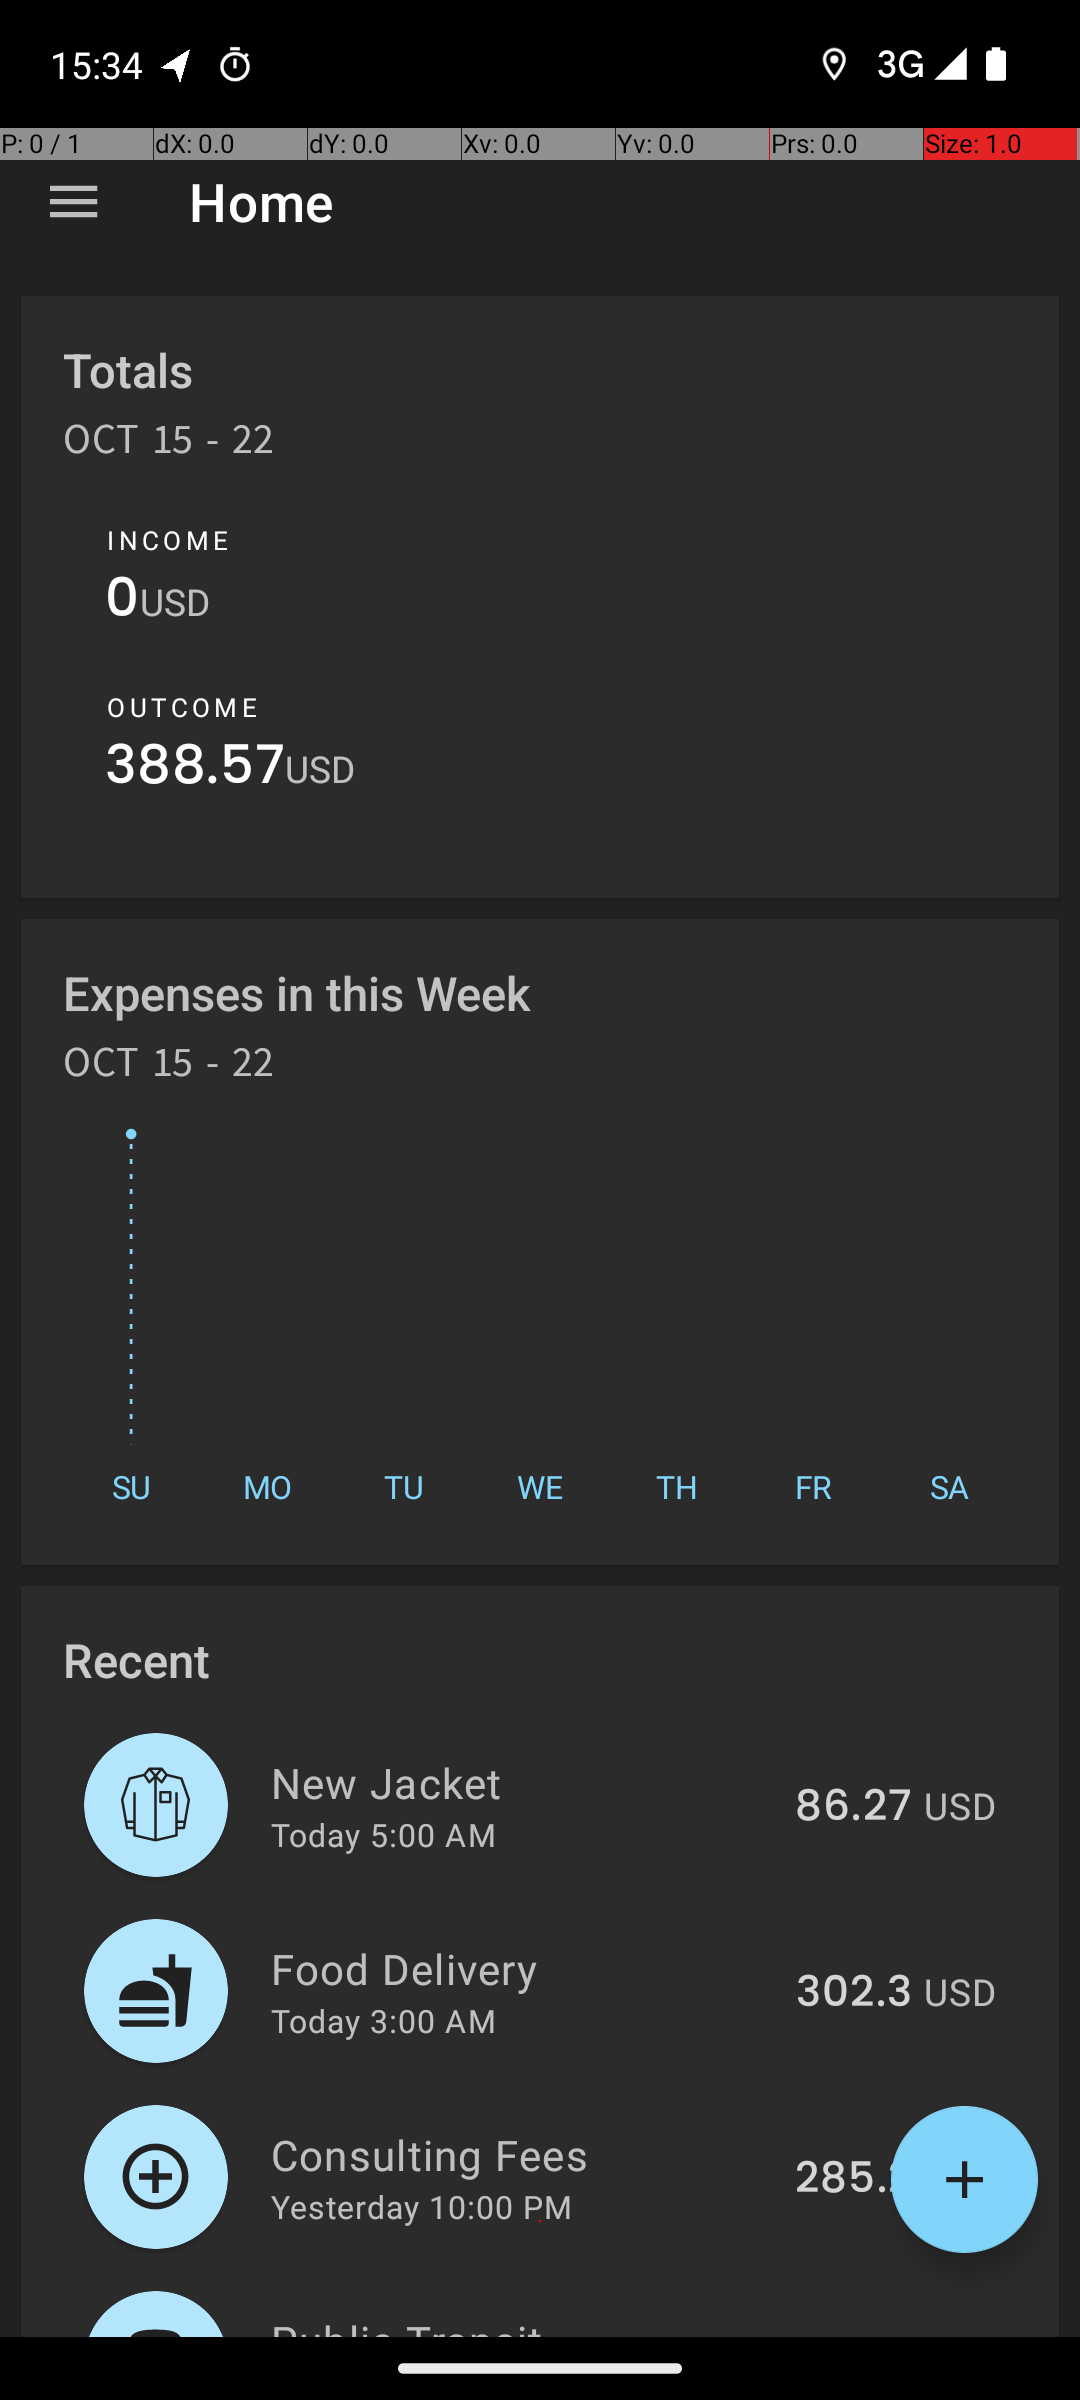  What do you see at coordinates (513, 2324) in the screenshot?
I see `Public Transit` at bounding box center [513, 2324].